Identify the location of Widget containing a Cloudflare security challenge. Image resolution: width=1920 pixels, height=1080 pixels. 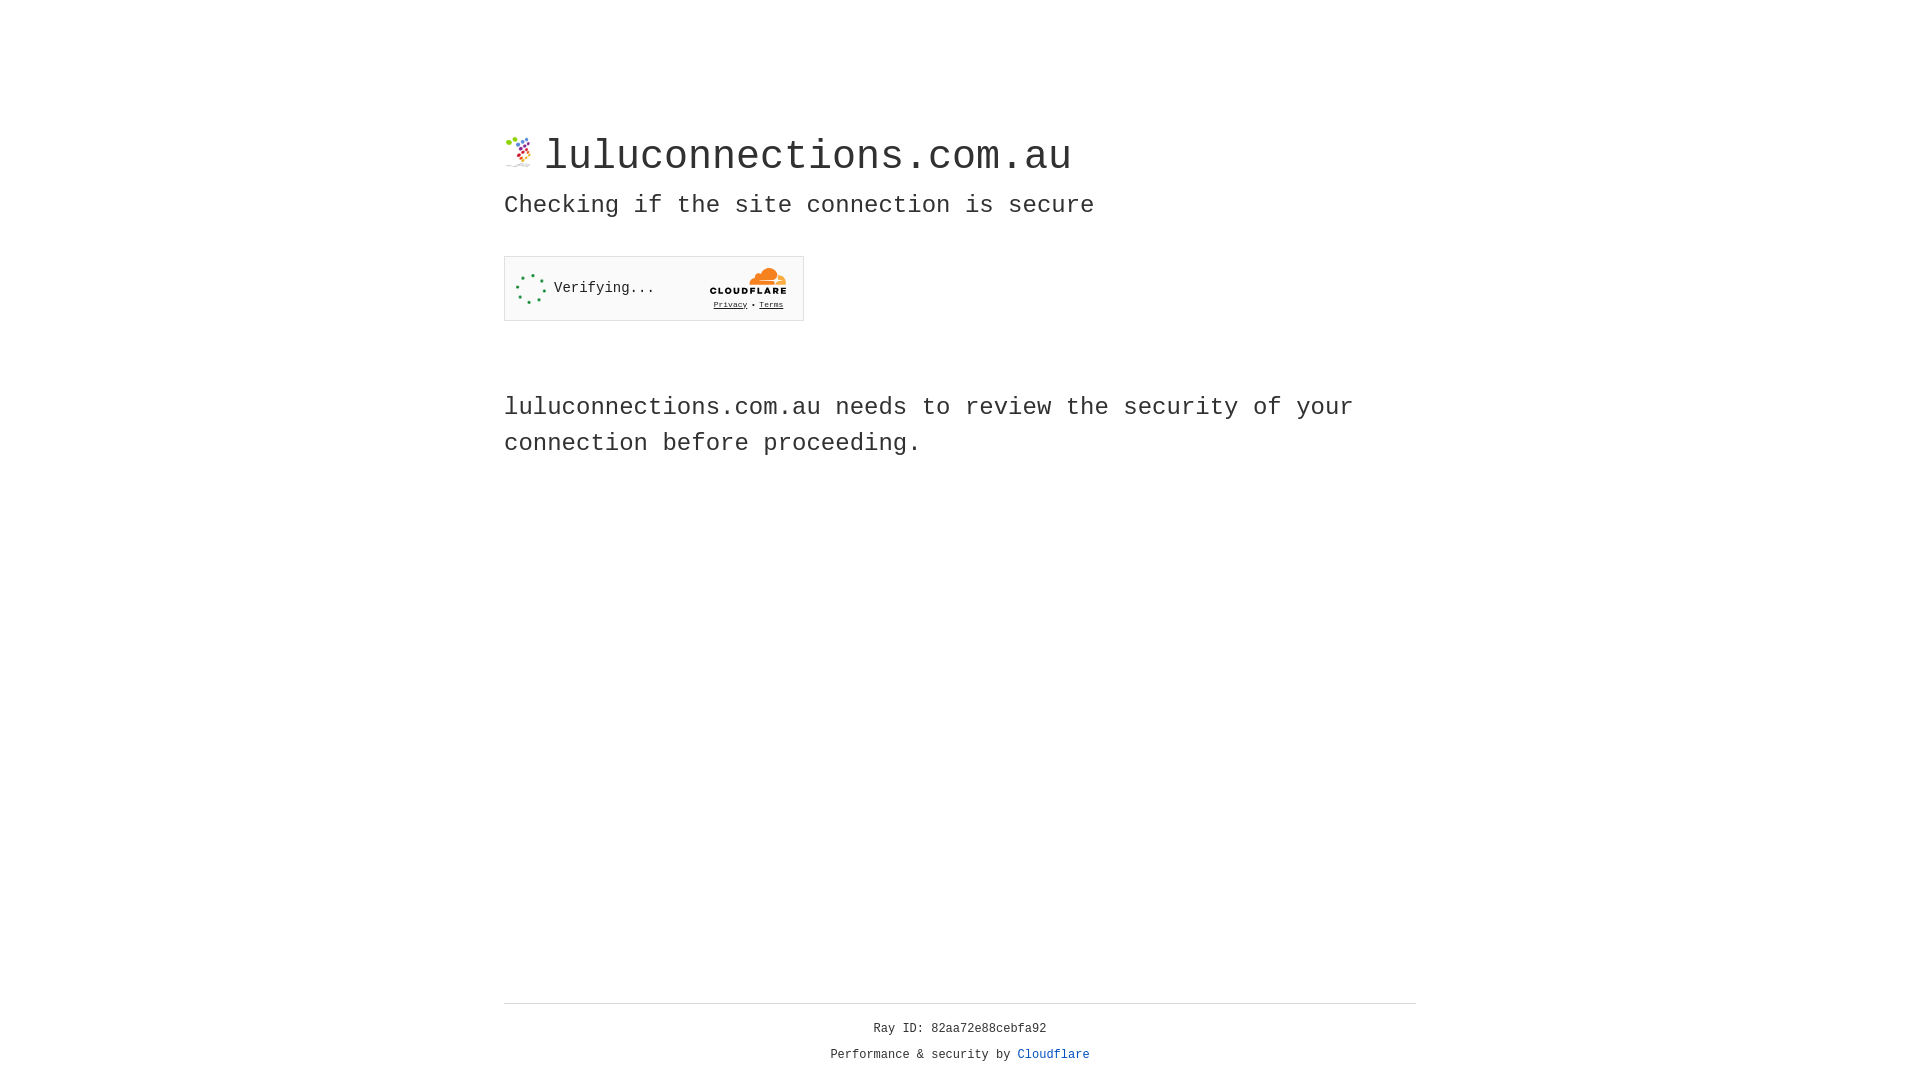
(654, 288).